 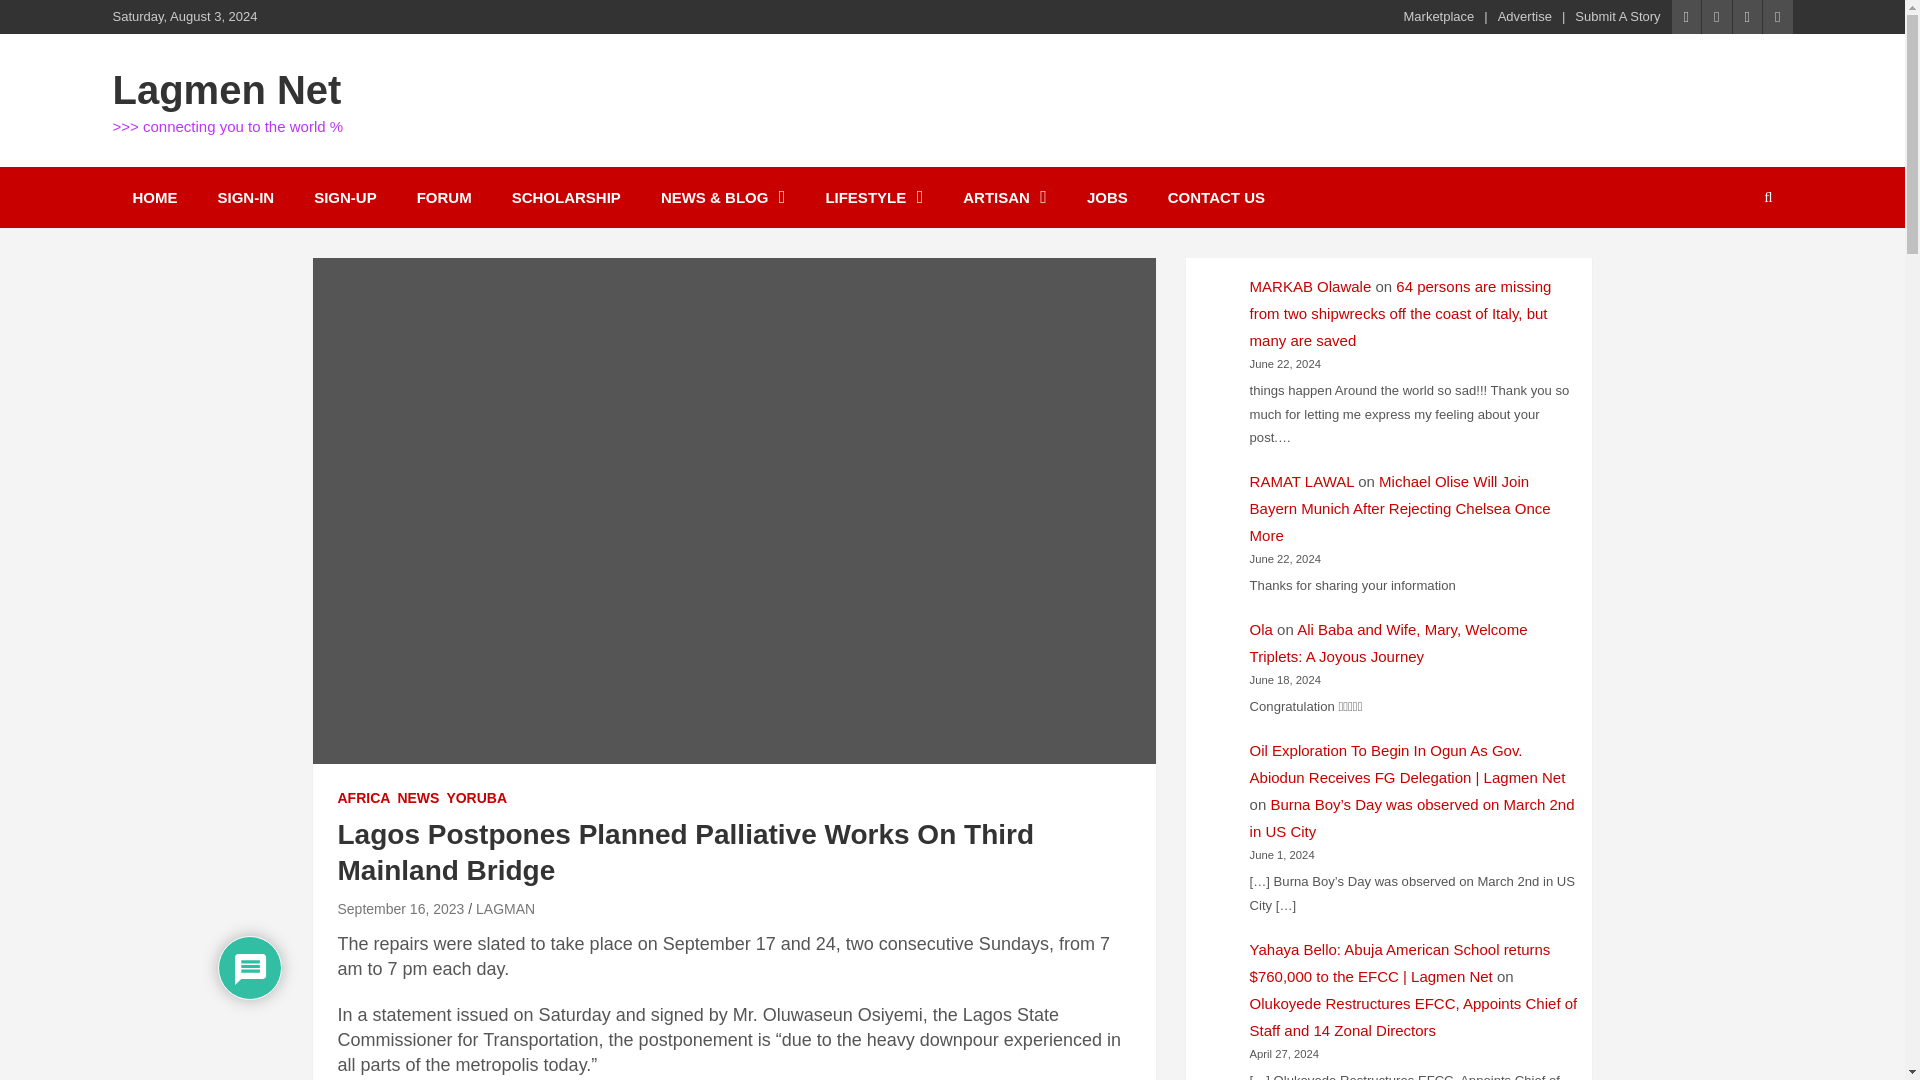 What do you see at coordinates (506, 908) in the screenshot?
I see `LAGMAN` at bounding box center [506, 908].